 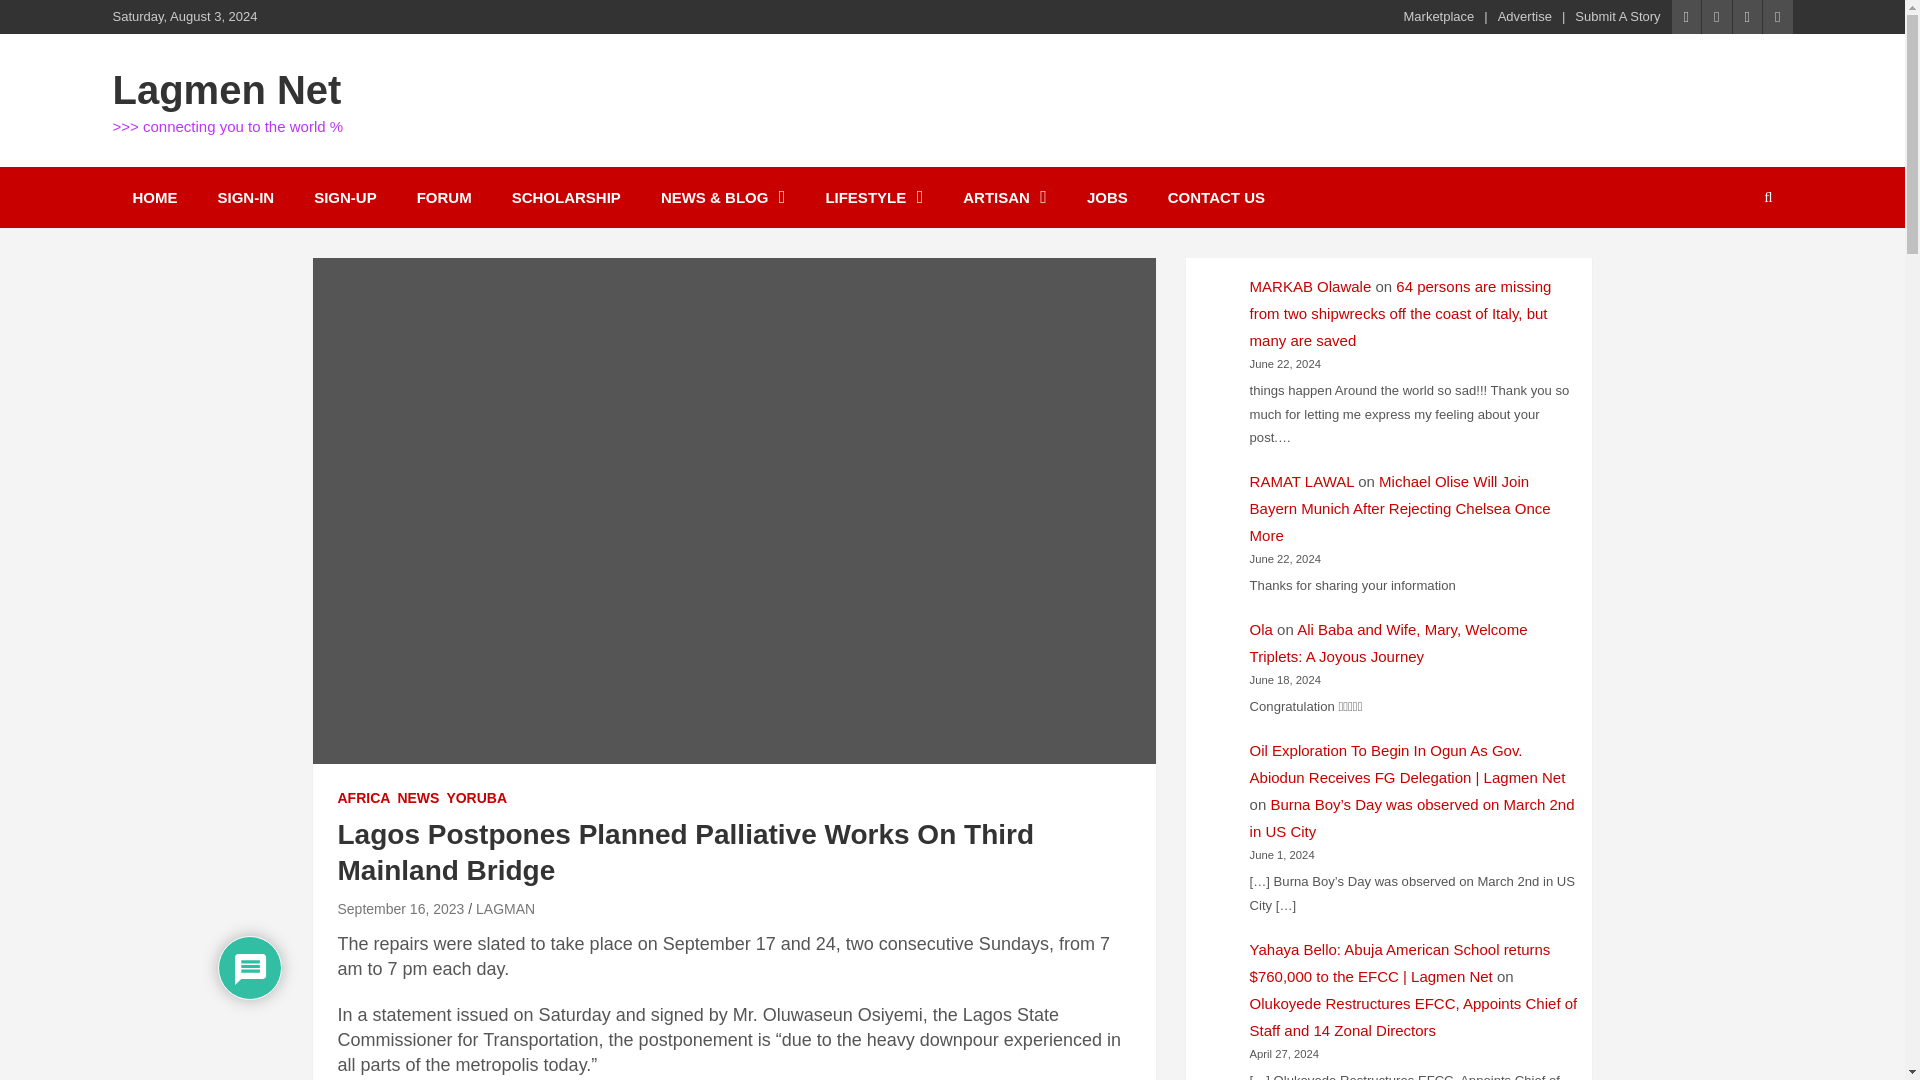 What do you see at coordinates (506, 908) in the screenshot?
I see `LAGMAN` at bounding box center [506, 908].